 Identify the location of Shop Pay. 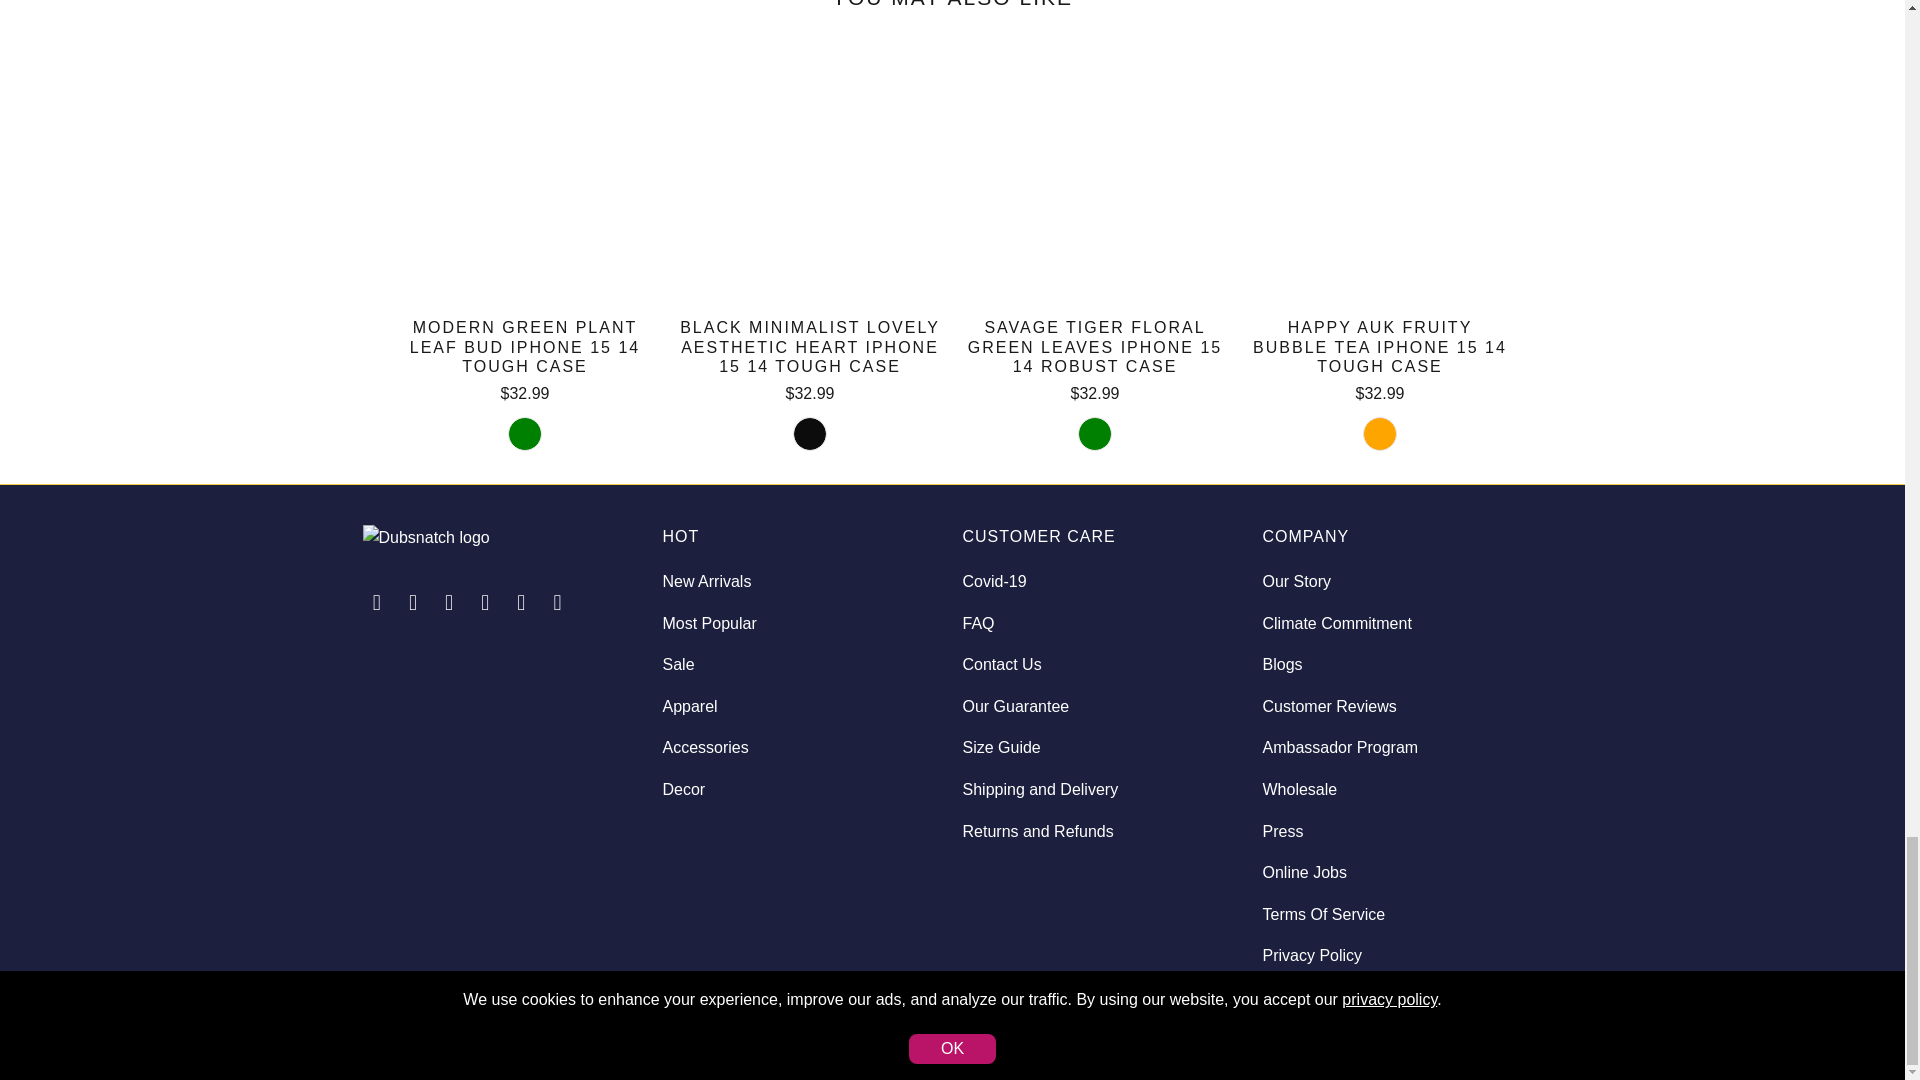
(1465, 1031).